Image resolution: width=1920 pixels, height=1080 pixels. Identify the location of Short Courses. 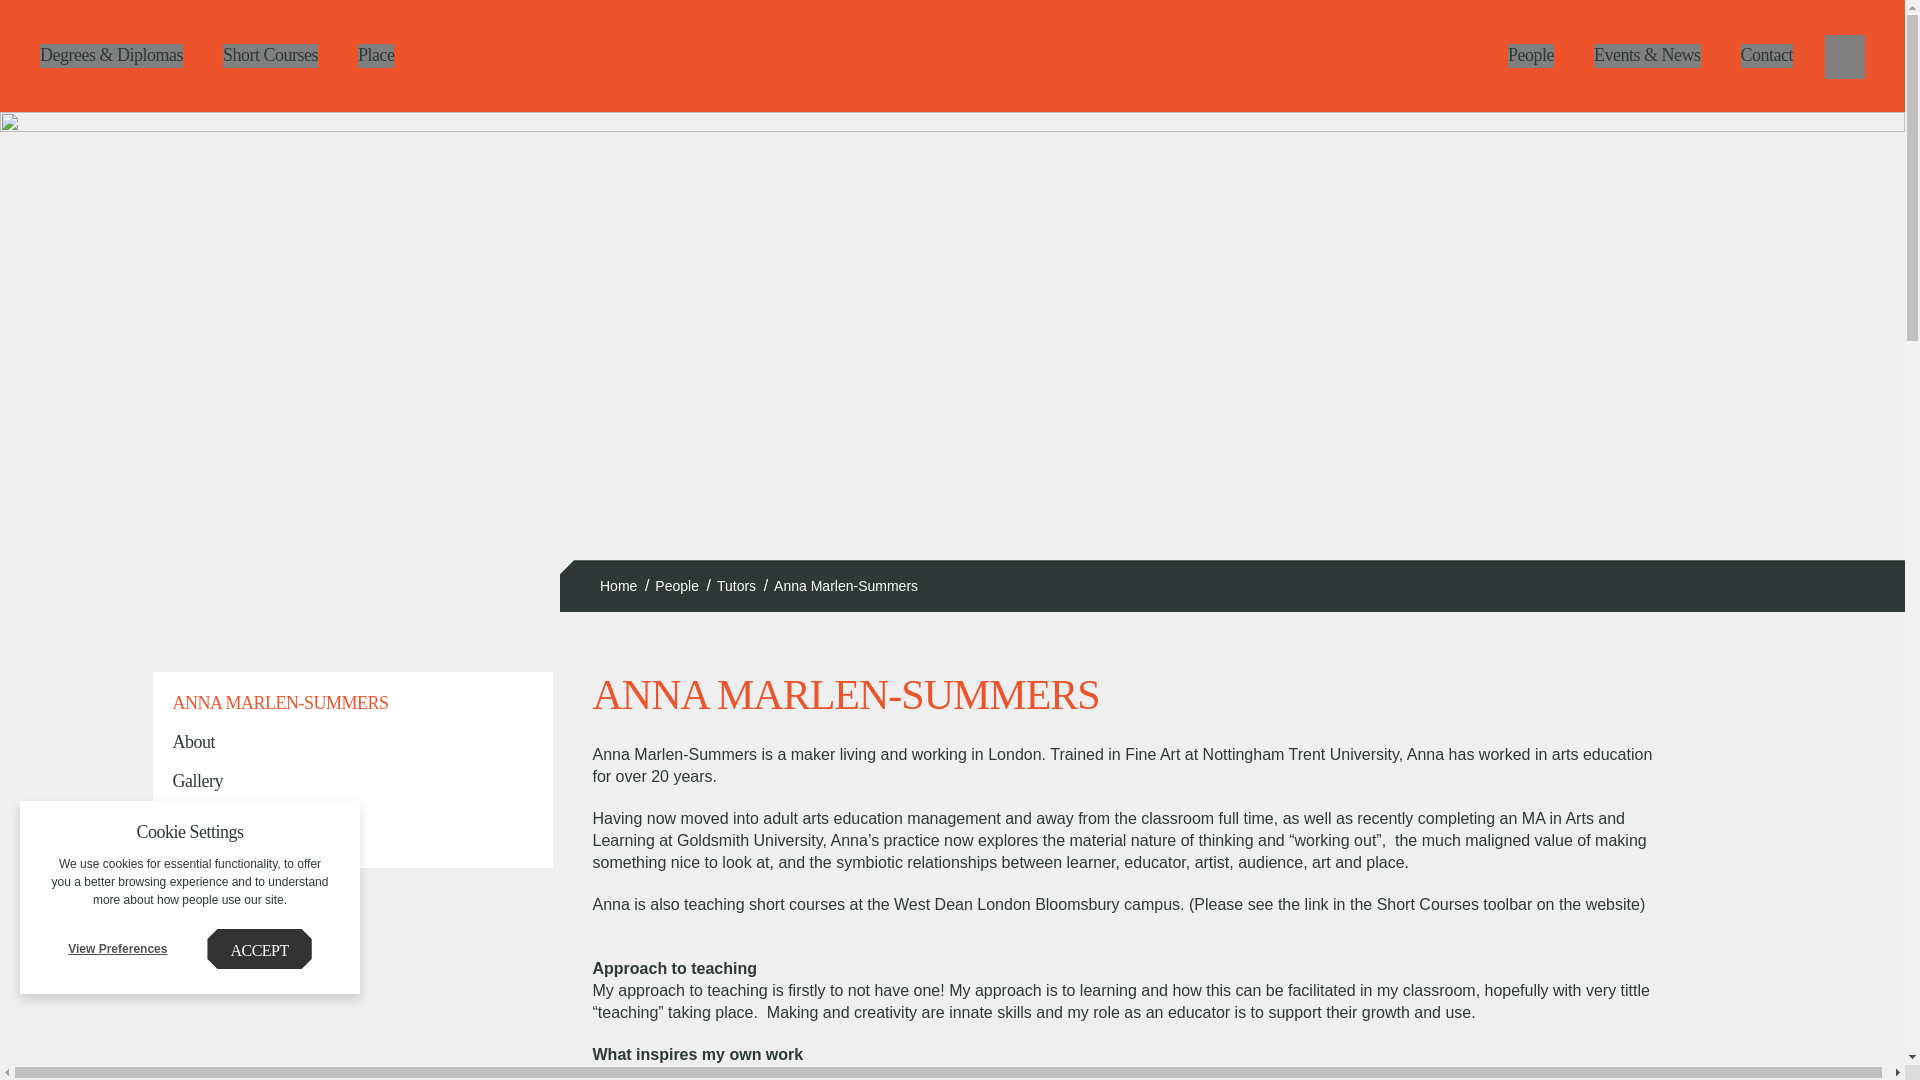
(270, 56).